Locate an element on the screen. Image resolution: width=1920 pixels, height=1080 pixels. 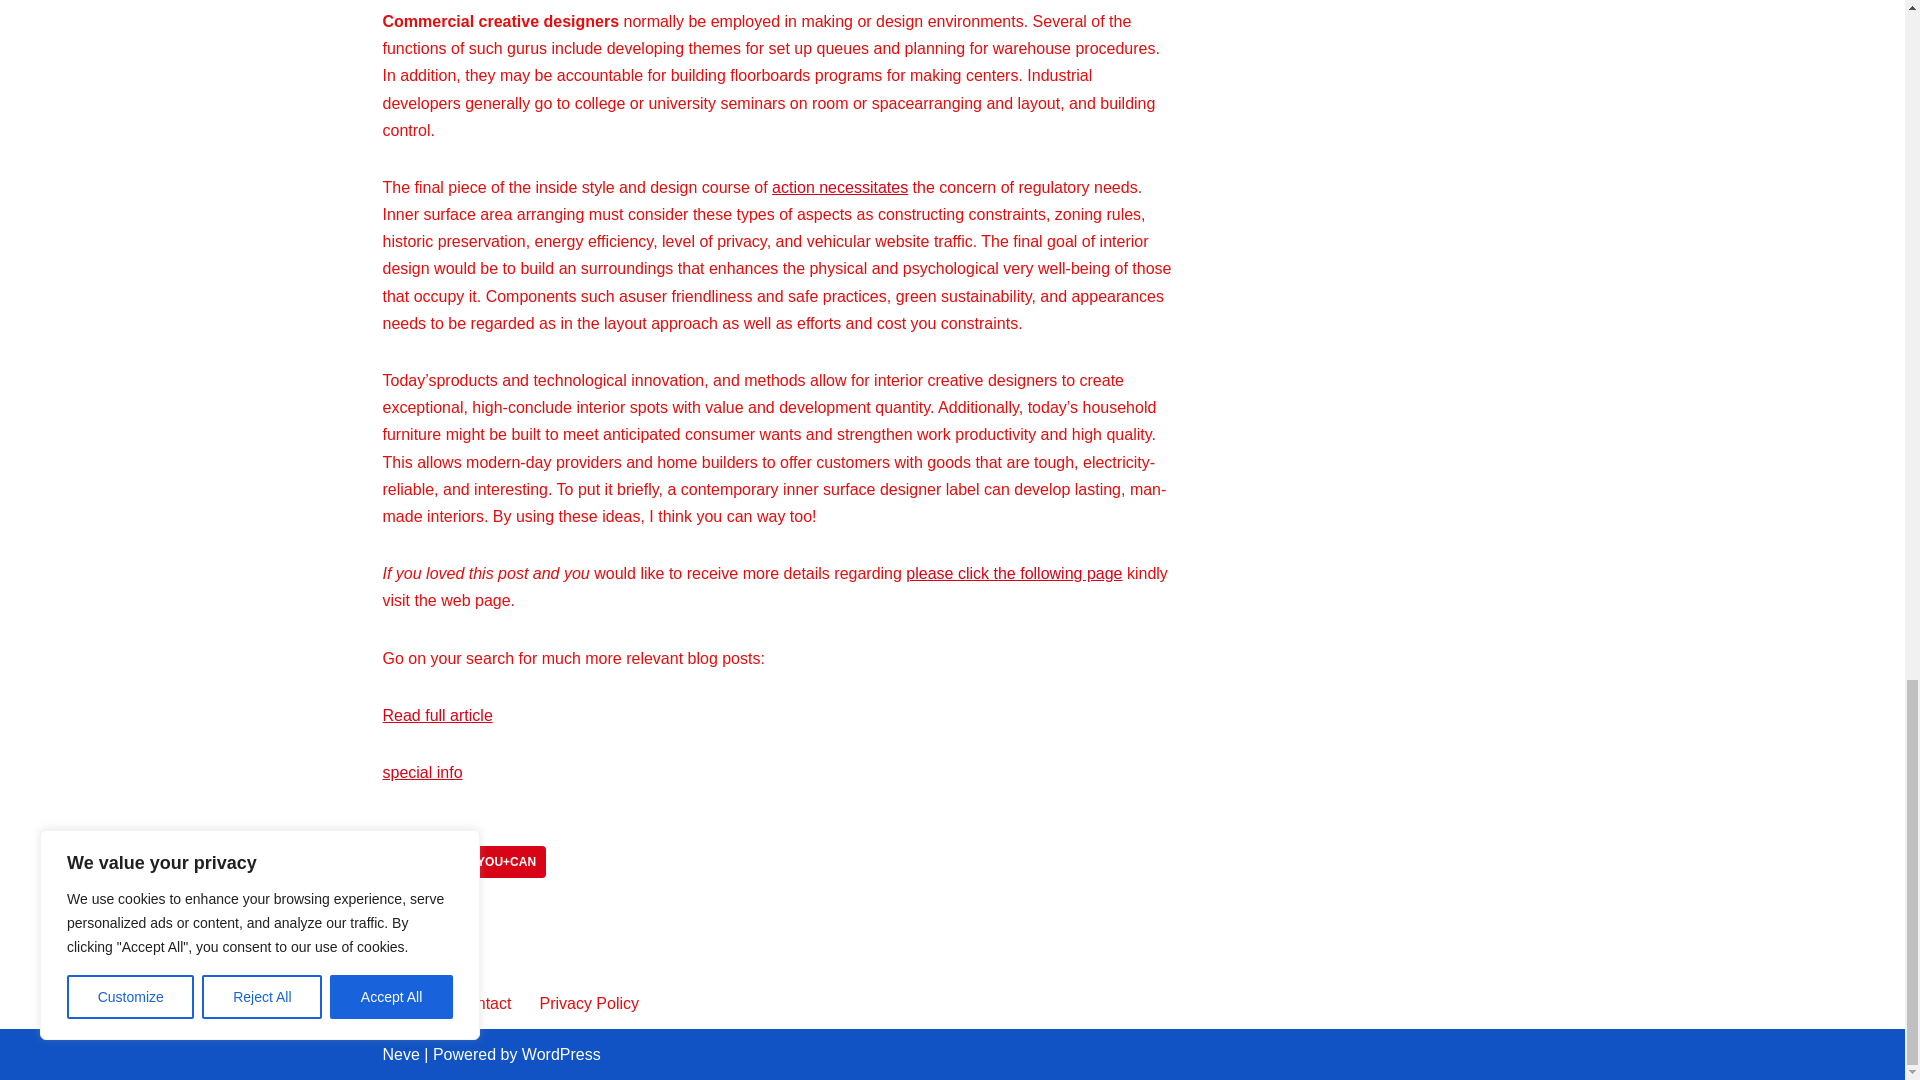
Read full article is located at coordinates (436, 715).